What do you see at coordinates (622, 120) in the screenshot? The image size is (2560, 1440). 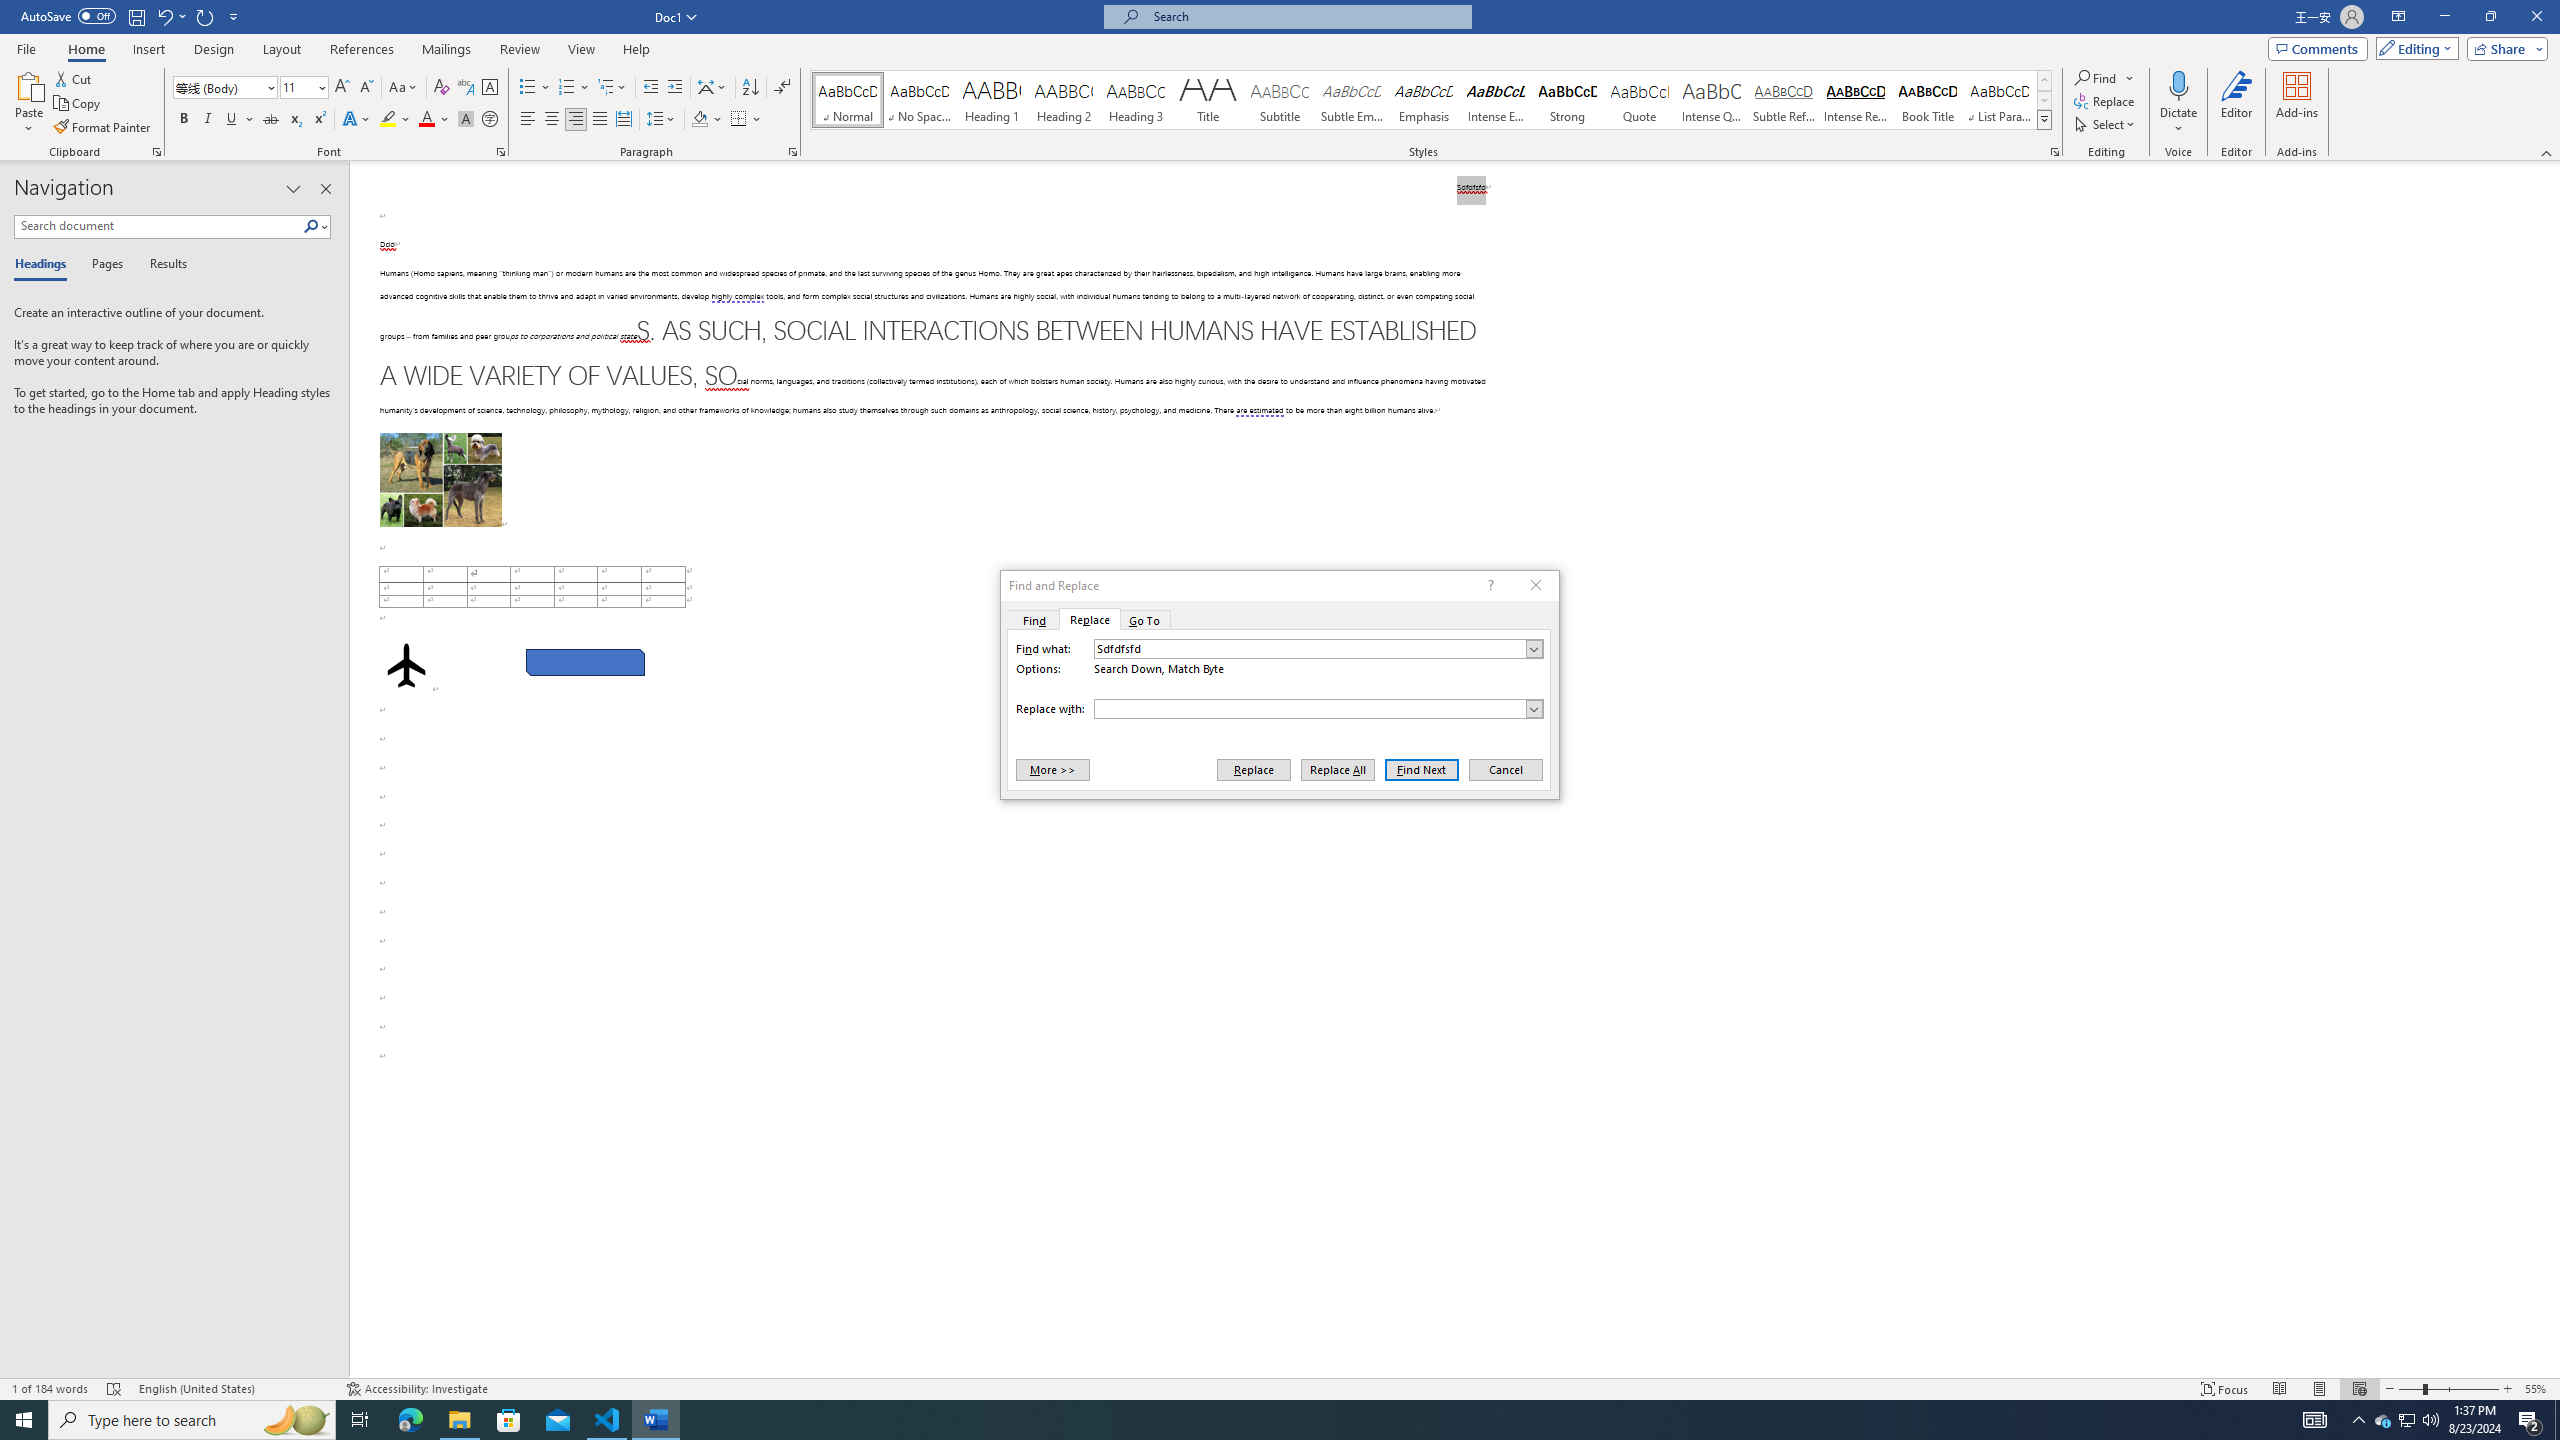 I see `Distributed` at bounding box center [622, 120].